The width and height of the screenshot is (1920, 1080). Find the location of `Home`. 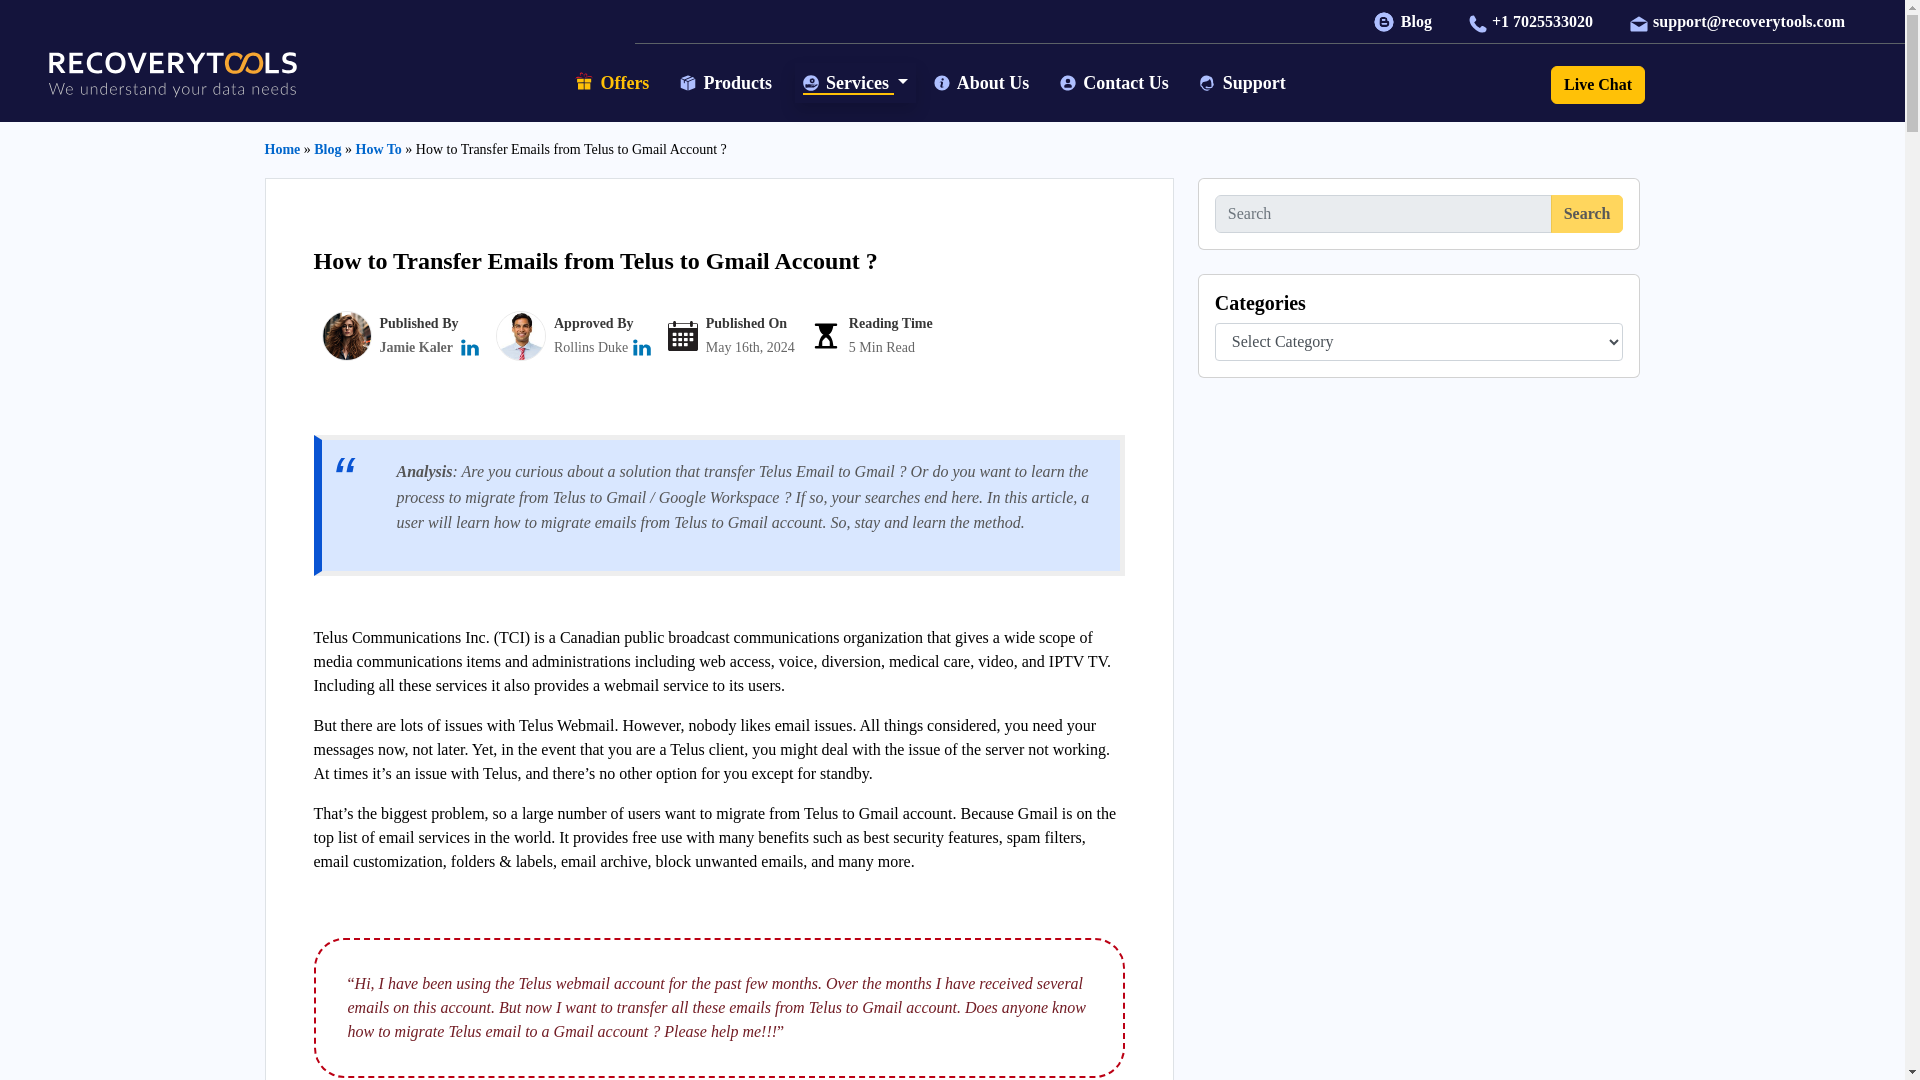

Home is located at coordinates (282, 148).